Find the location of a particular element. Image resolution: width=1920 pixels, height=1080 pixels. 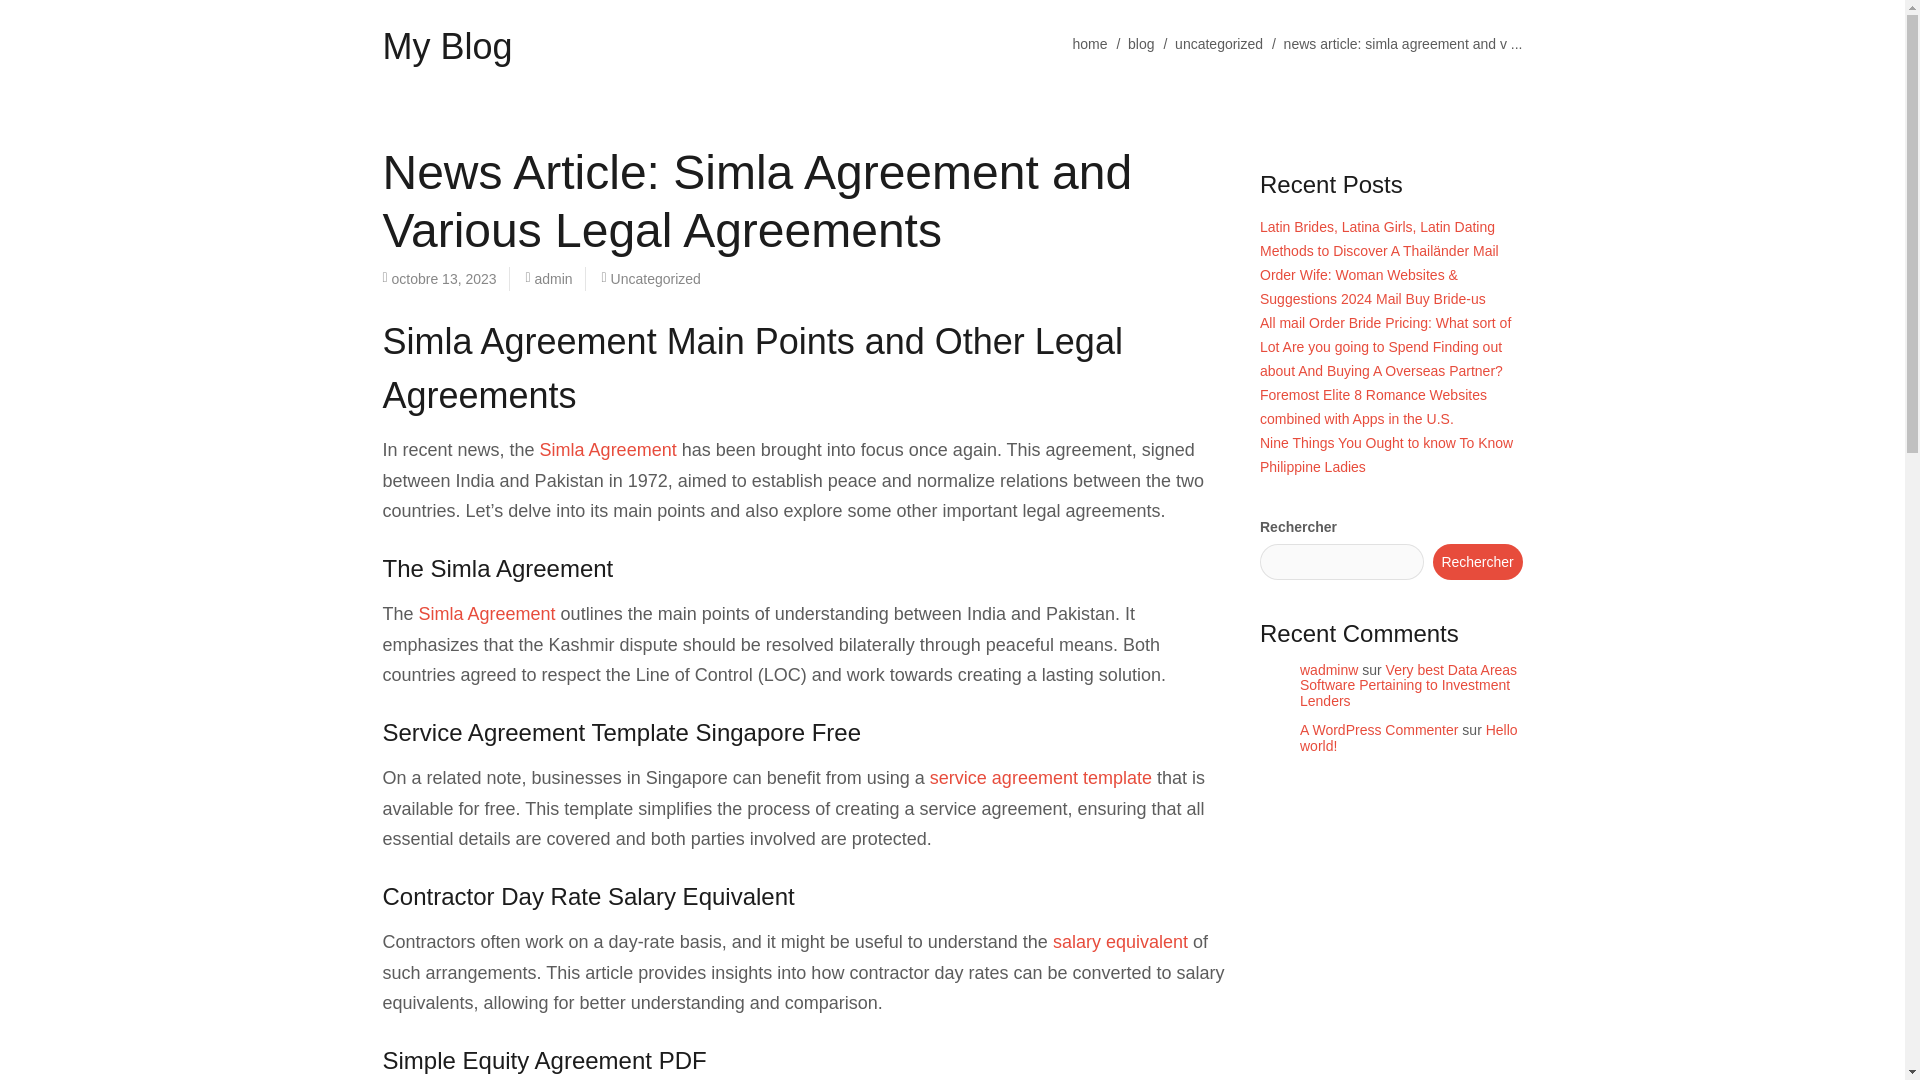

Rechercher is located at coordinates (1477, 562).